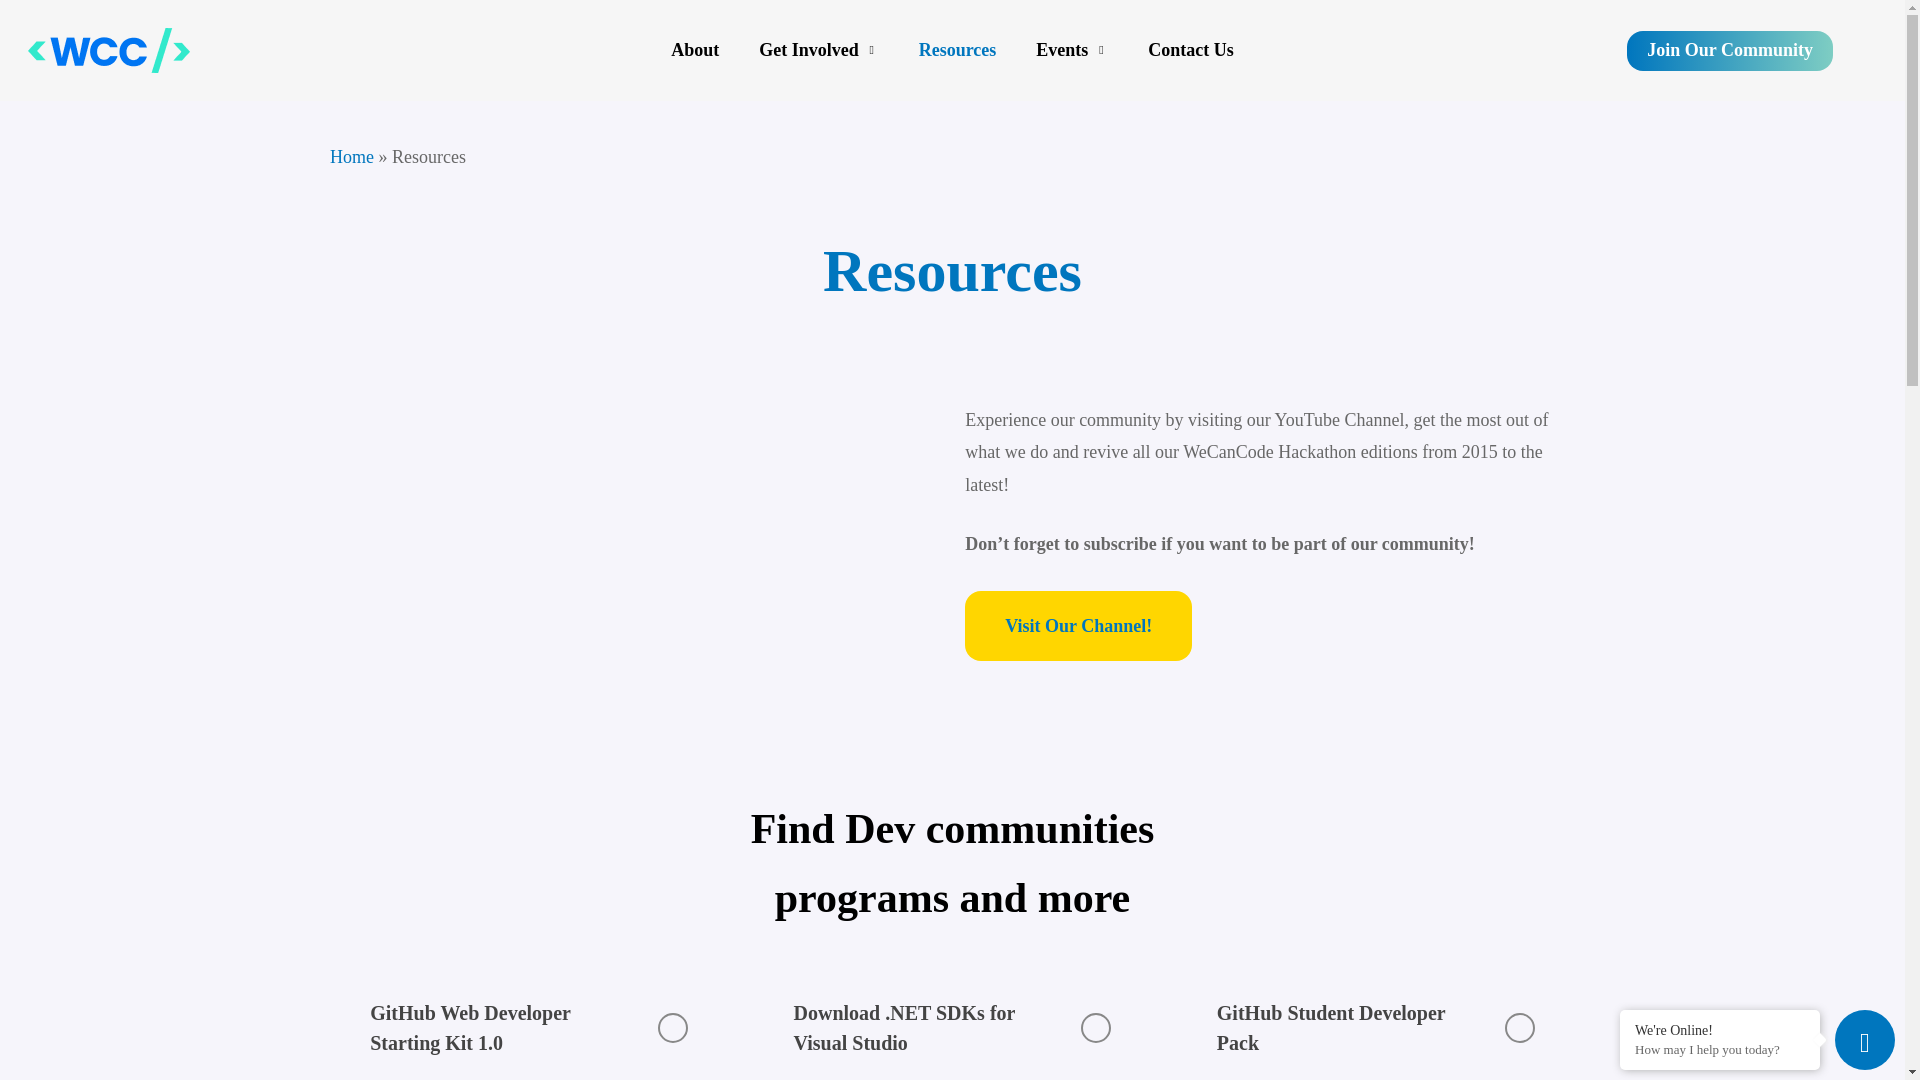 This screenshot has width=1920, height=1080. I want to click on GitHub Student Developer Pack, so click(1376, 1024).